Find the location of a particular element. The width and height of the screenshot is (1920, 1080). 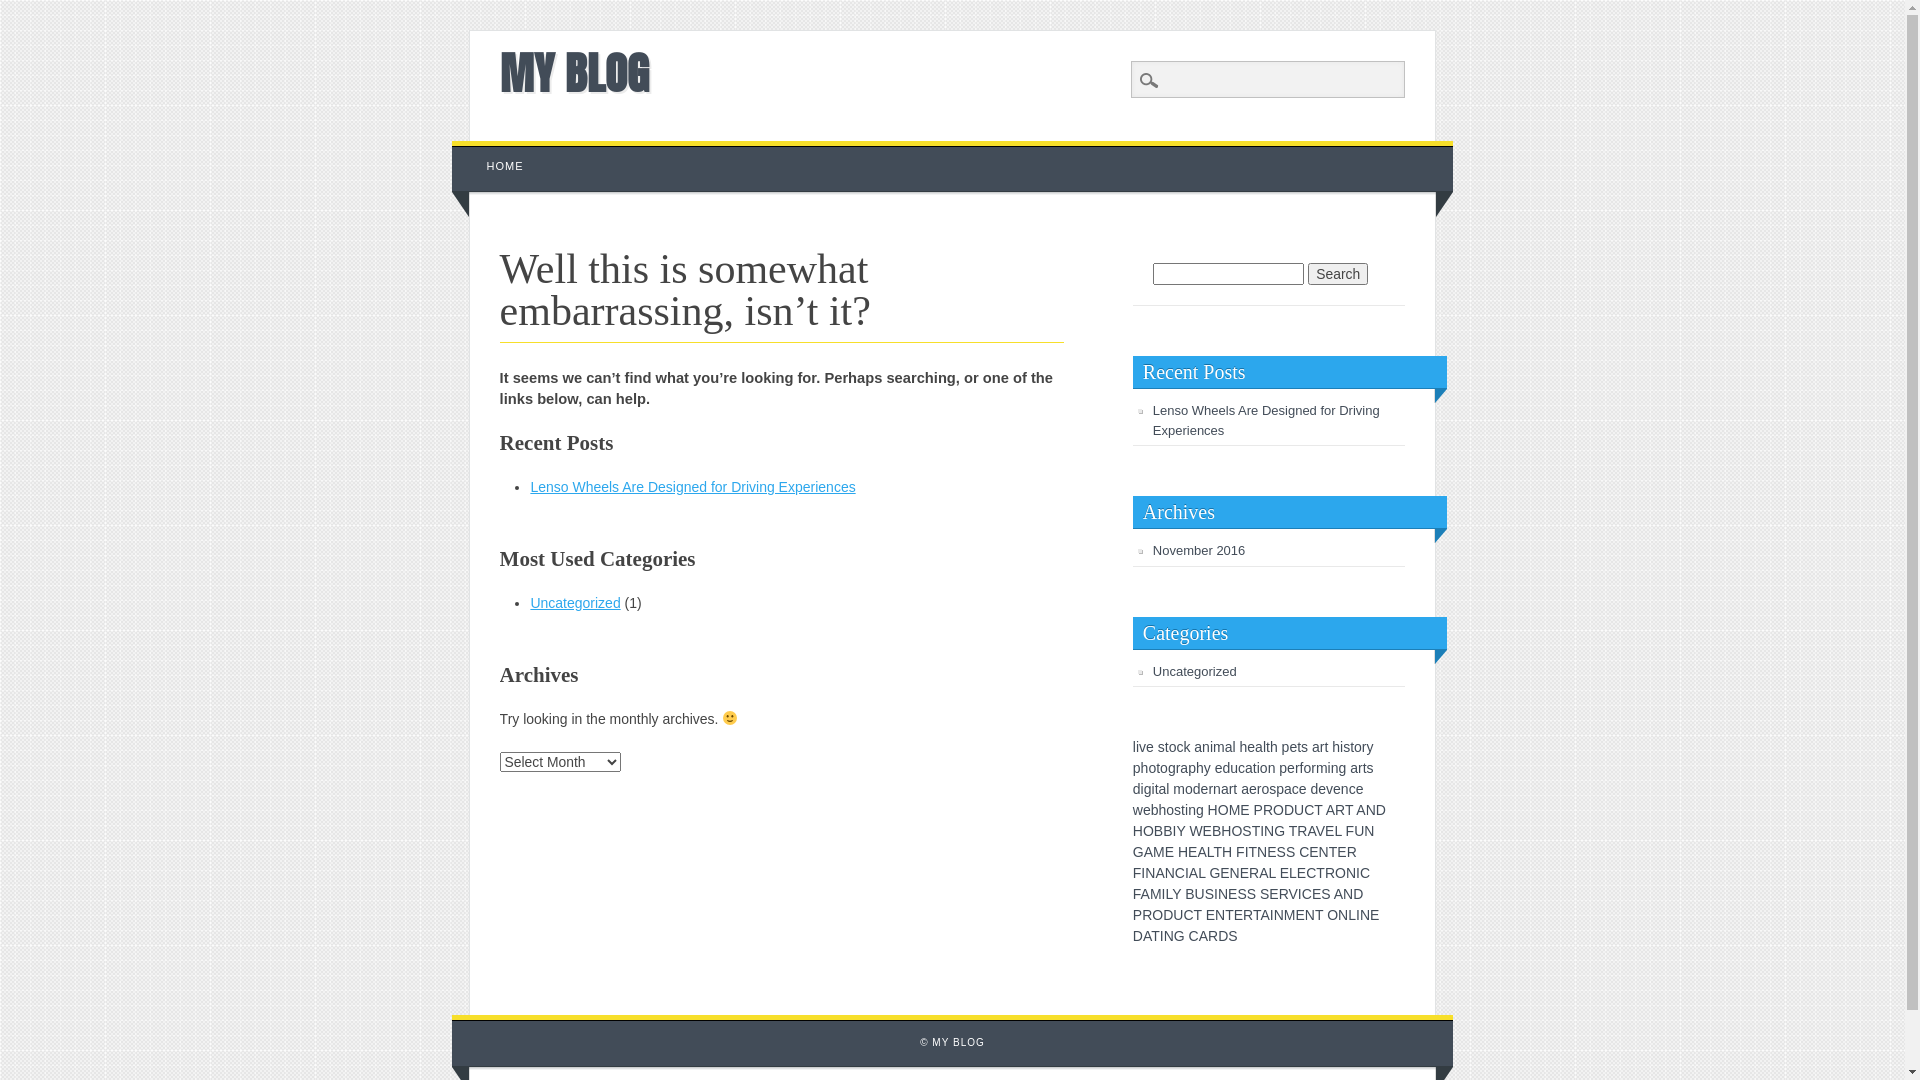

E is located at coordinates (1274, 894).